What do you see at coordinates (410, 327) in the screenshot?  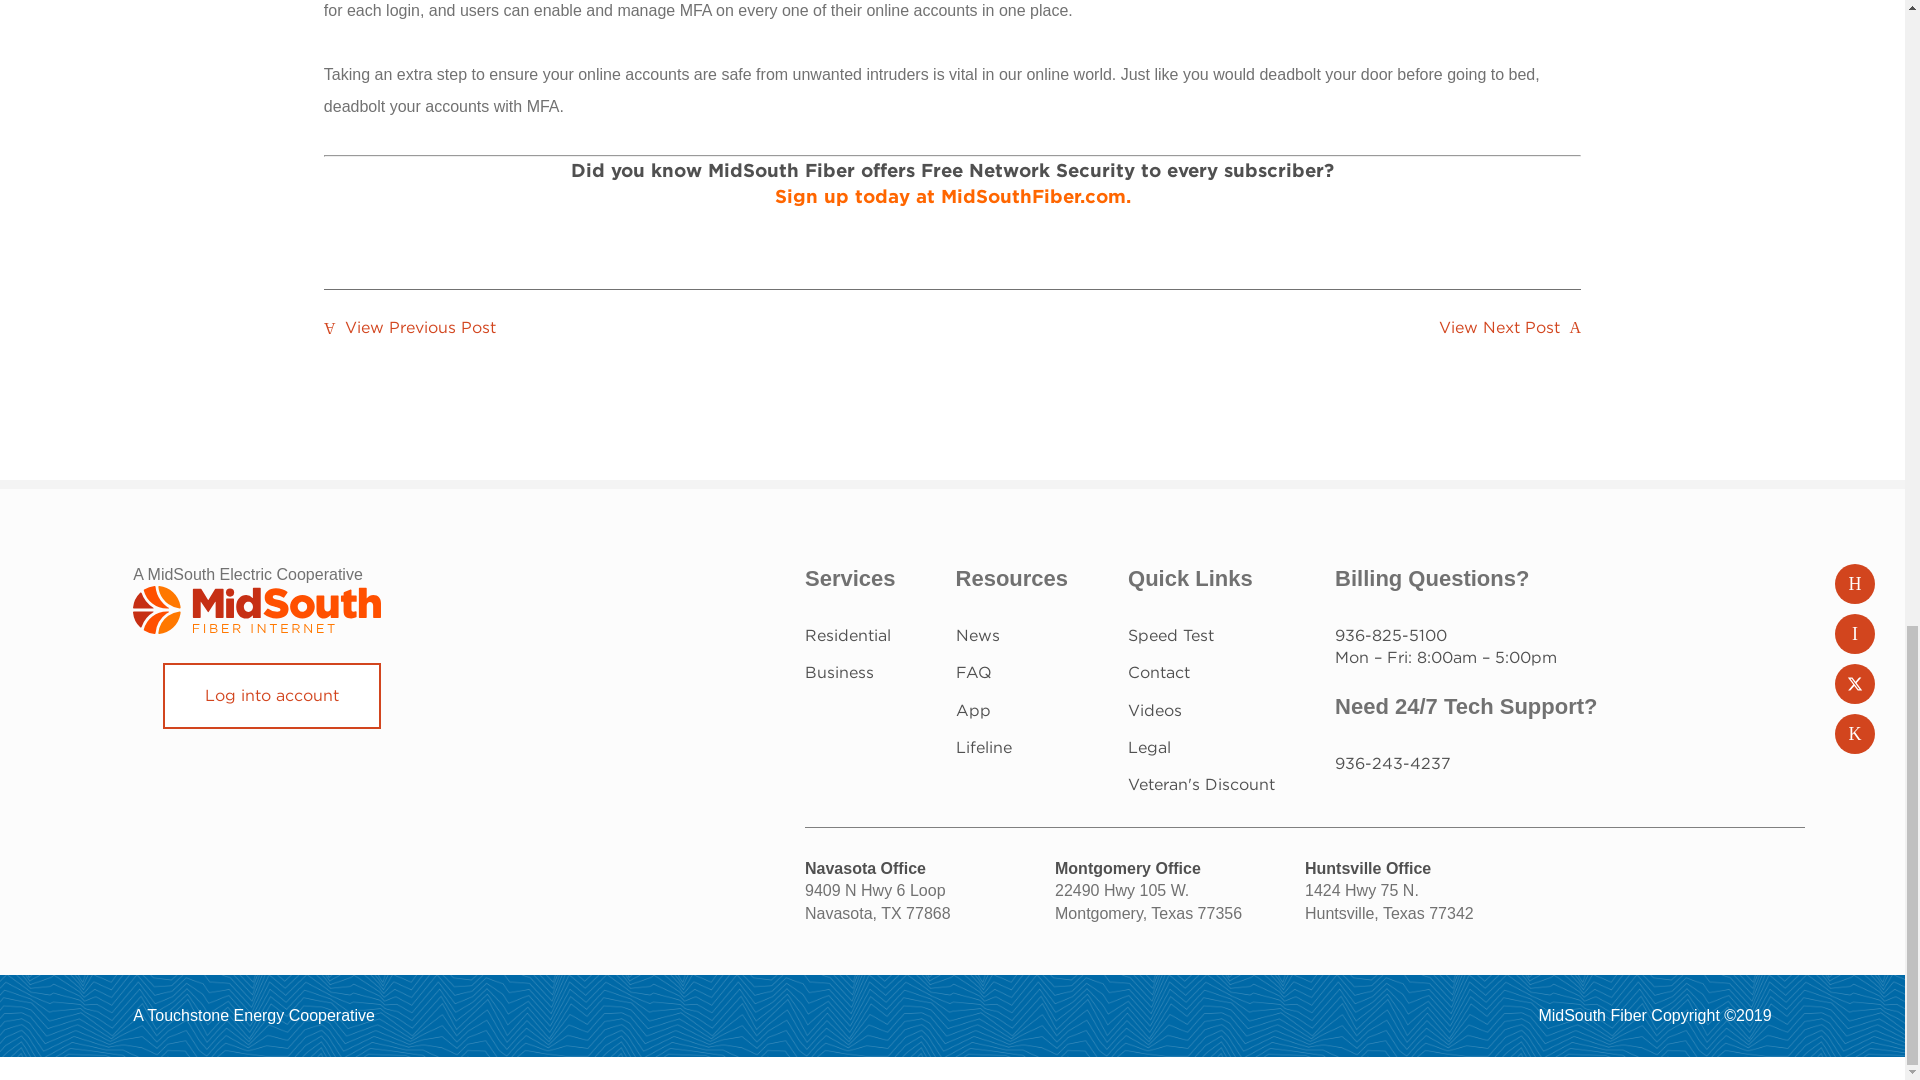 I see `View Previous Post` at bounding box center [410, 327].